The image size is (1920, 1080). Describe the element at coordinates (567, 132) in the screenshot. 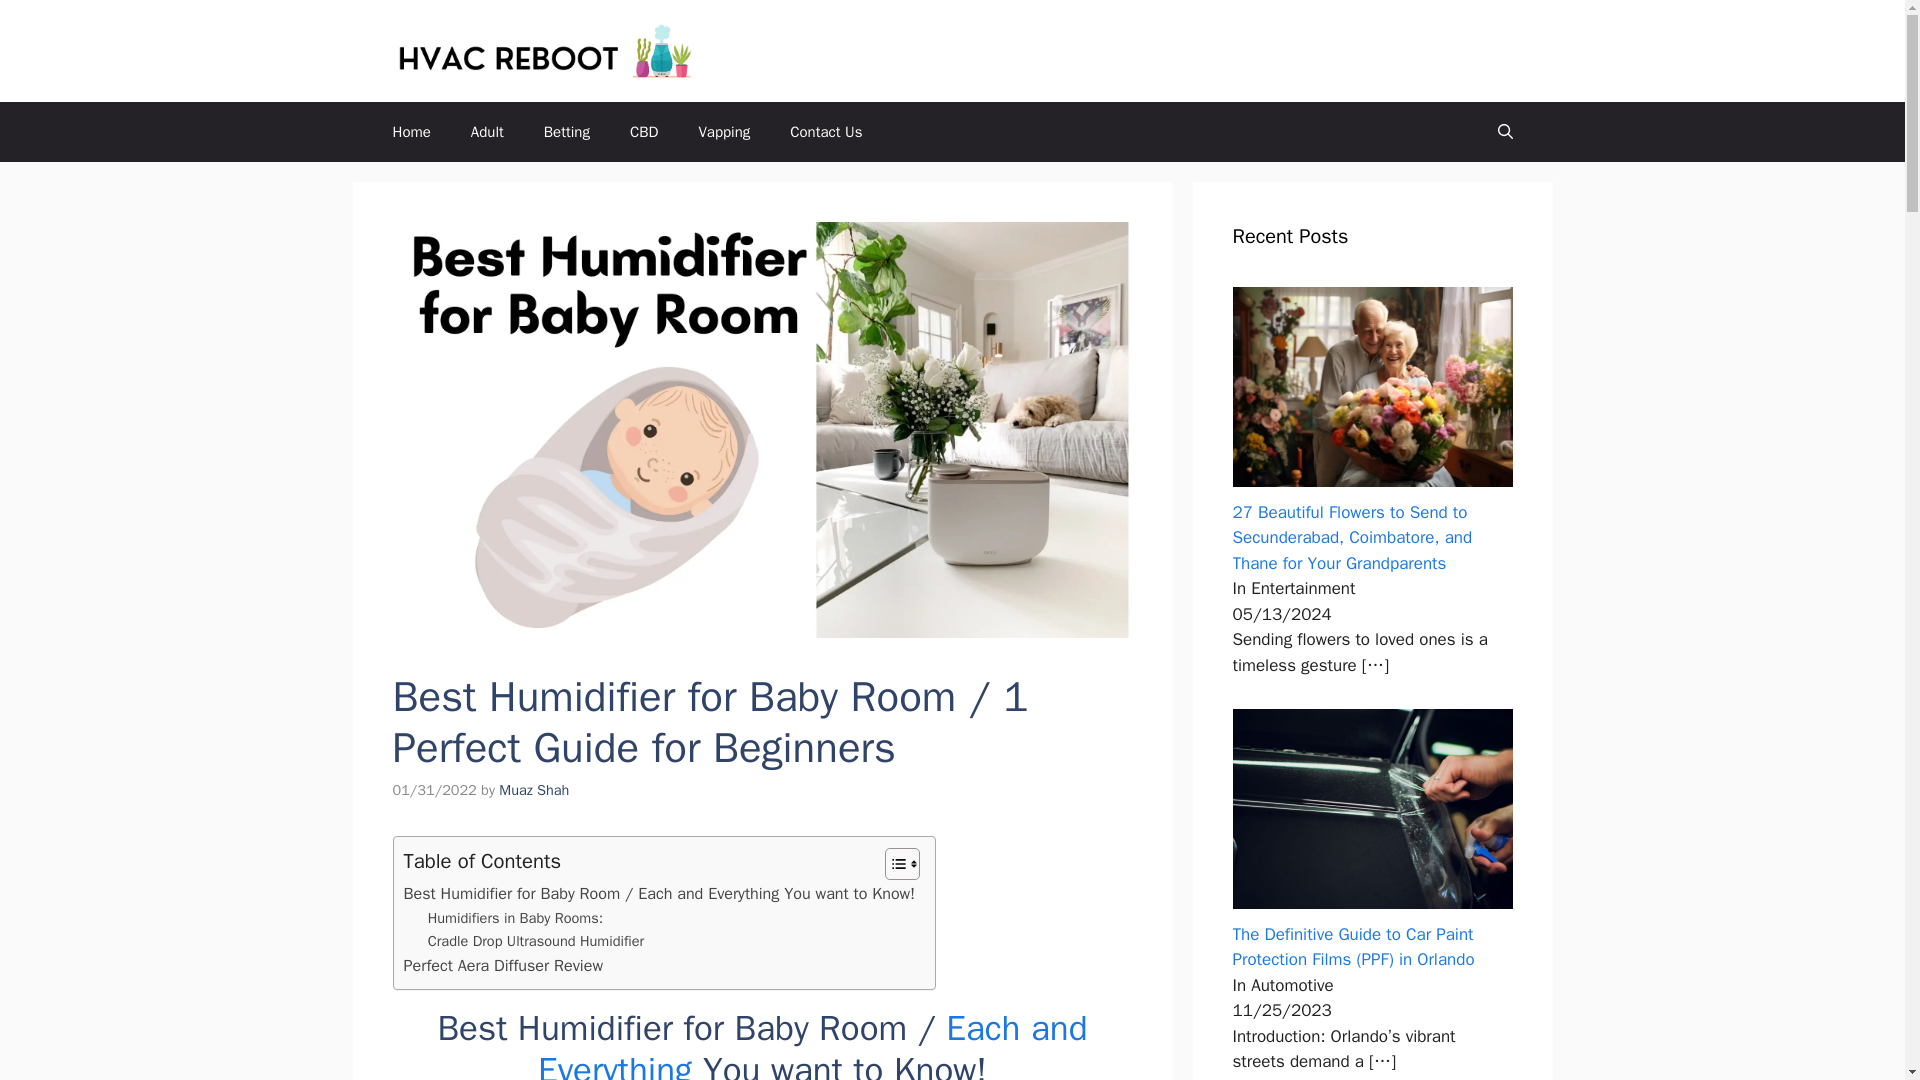

I see `Betting` at that location.